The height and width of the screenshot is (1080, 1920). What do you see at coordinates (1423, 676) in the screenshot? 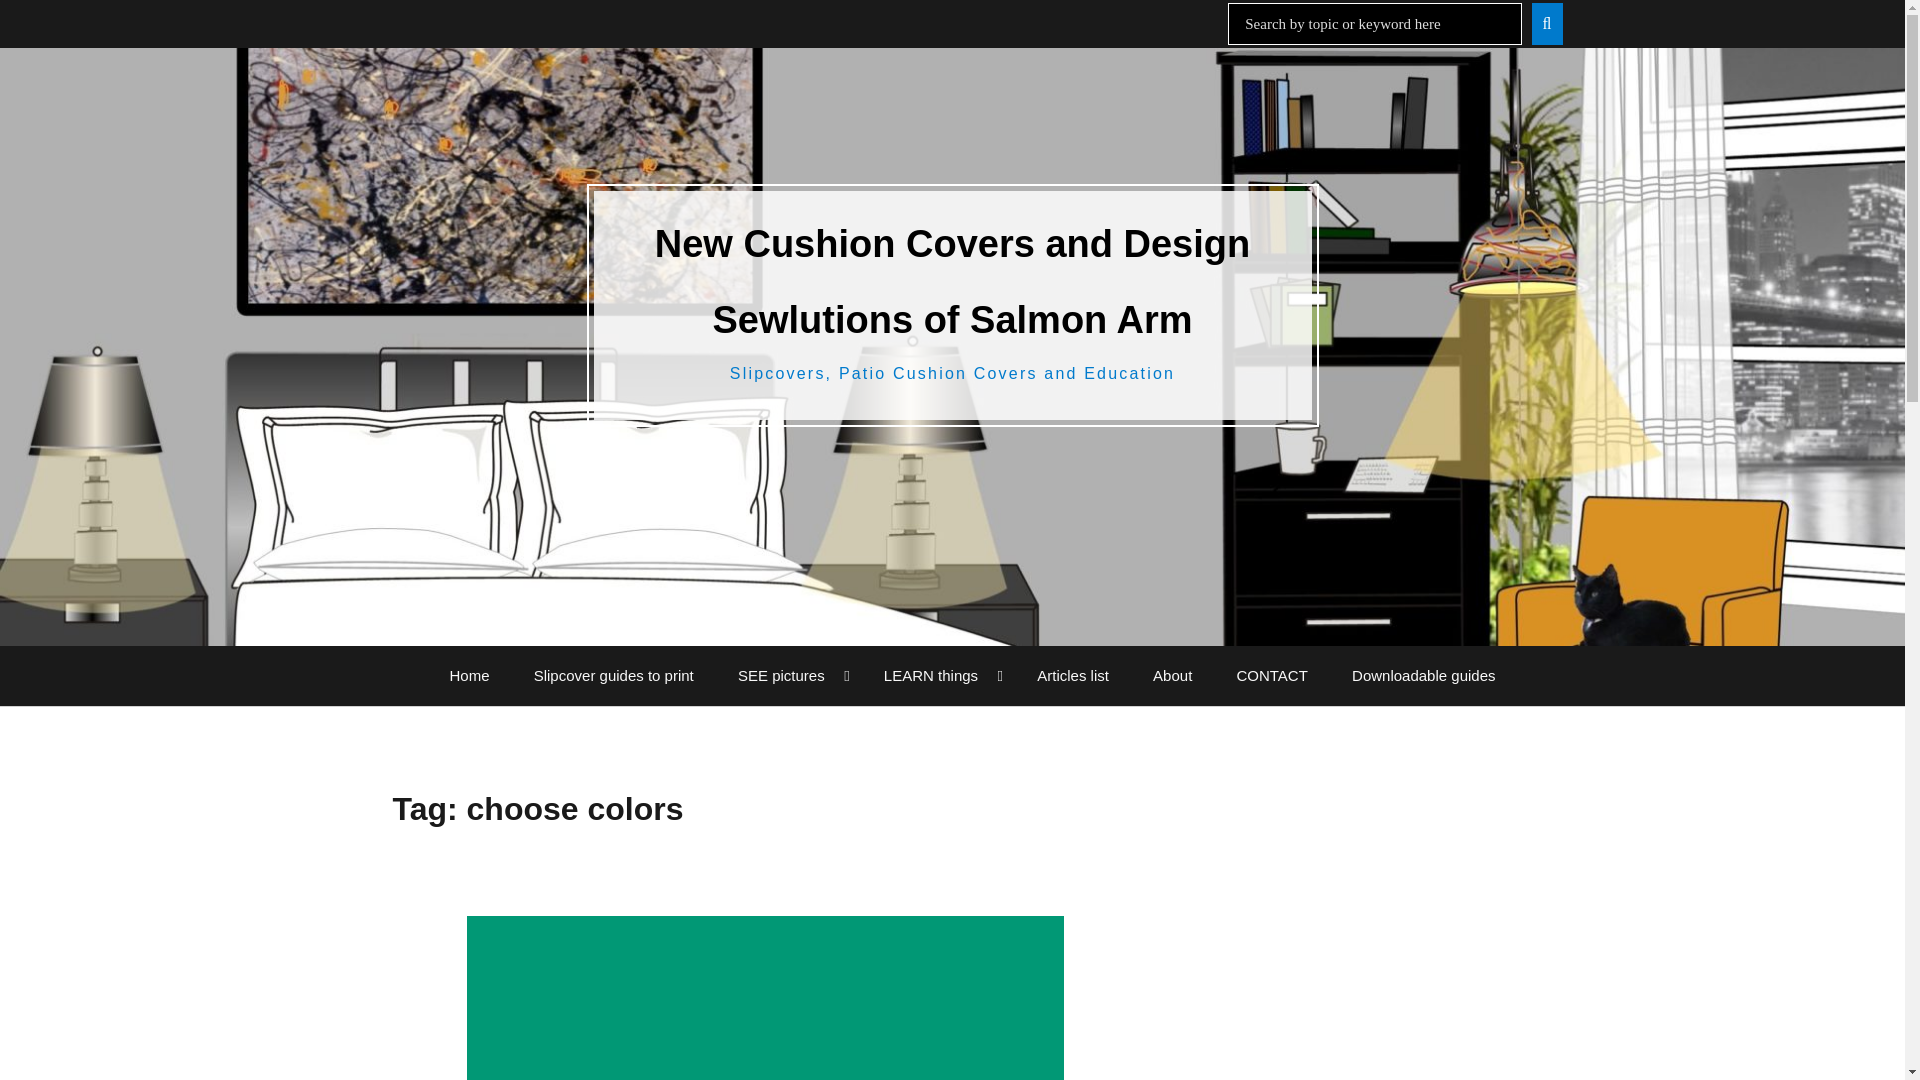
I see `Downloadable guides` at bounding box center [1423, 676].